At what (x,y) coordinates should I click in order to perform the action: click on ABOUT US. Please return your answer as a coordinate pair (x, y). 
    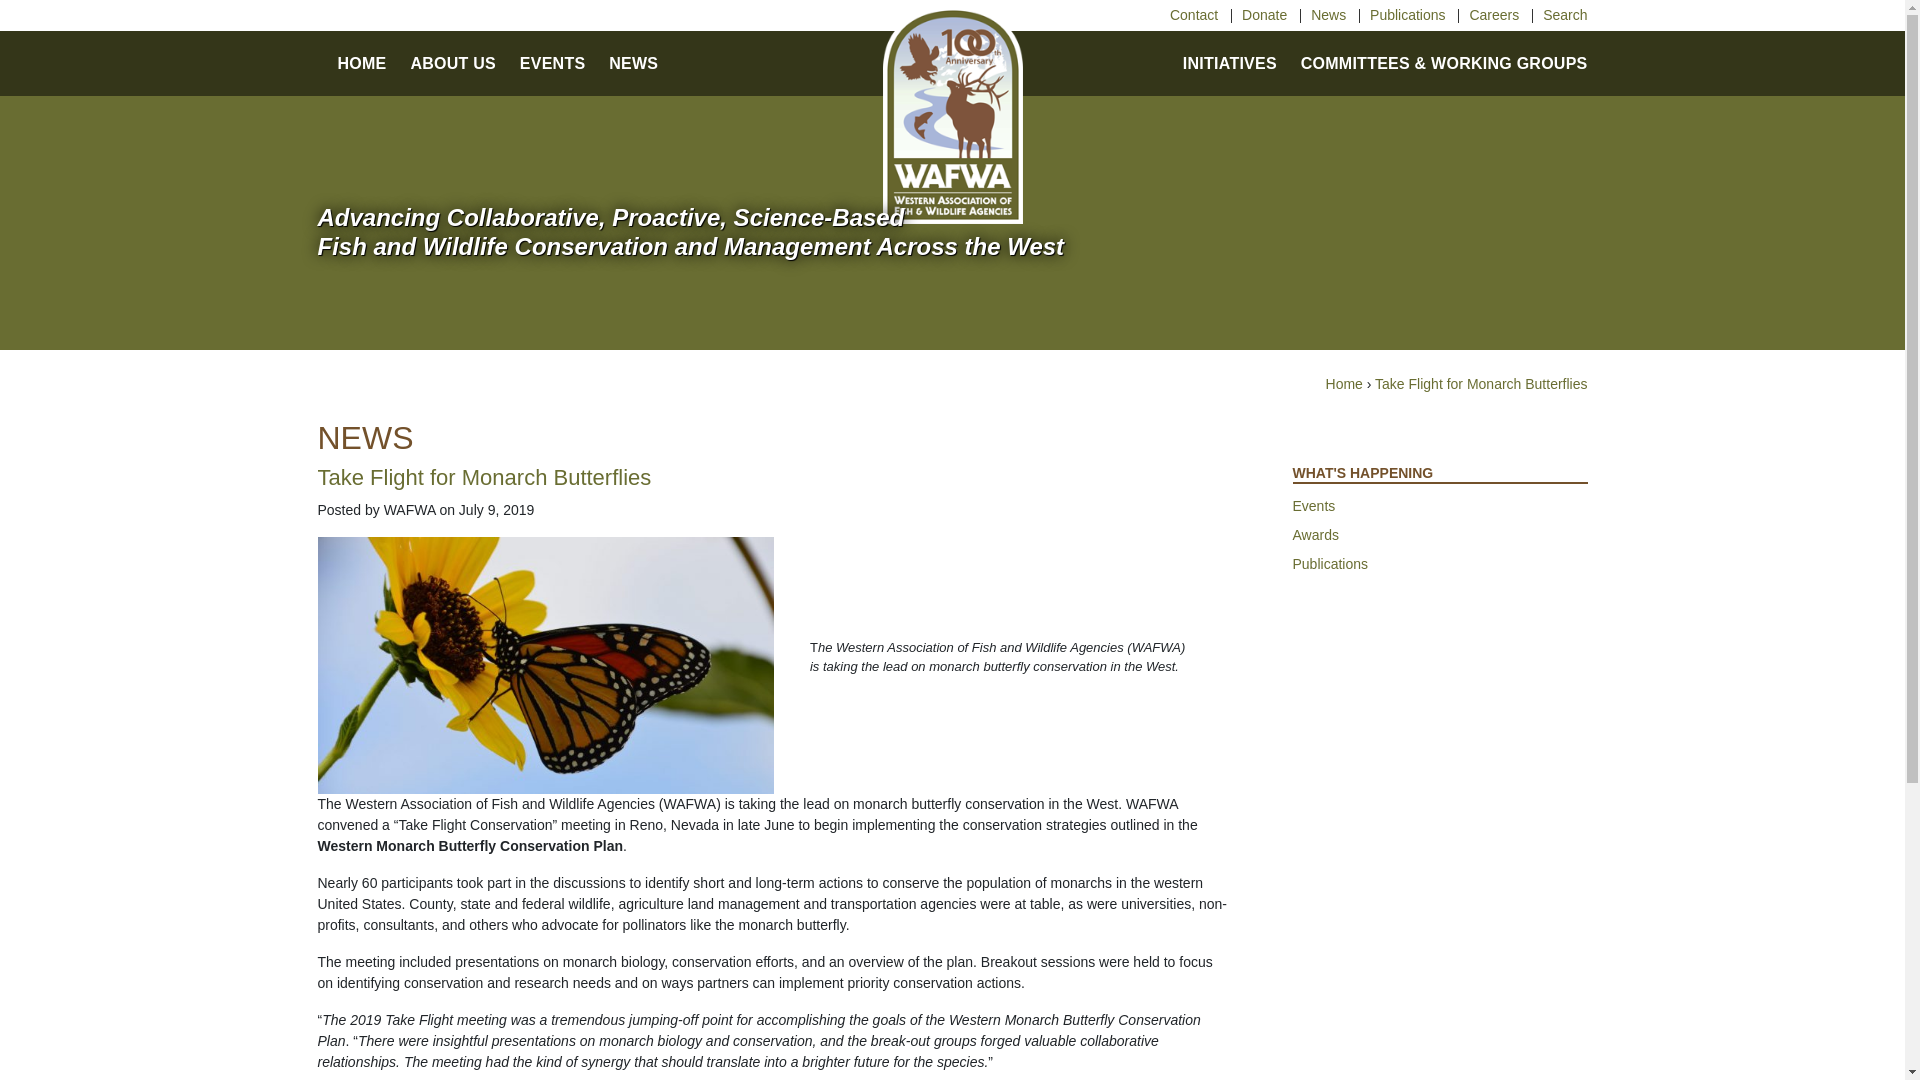
    Looking at the image, I should click on (452, 62).